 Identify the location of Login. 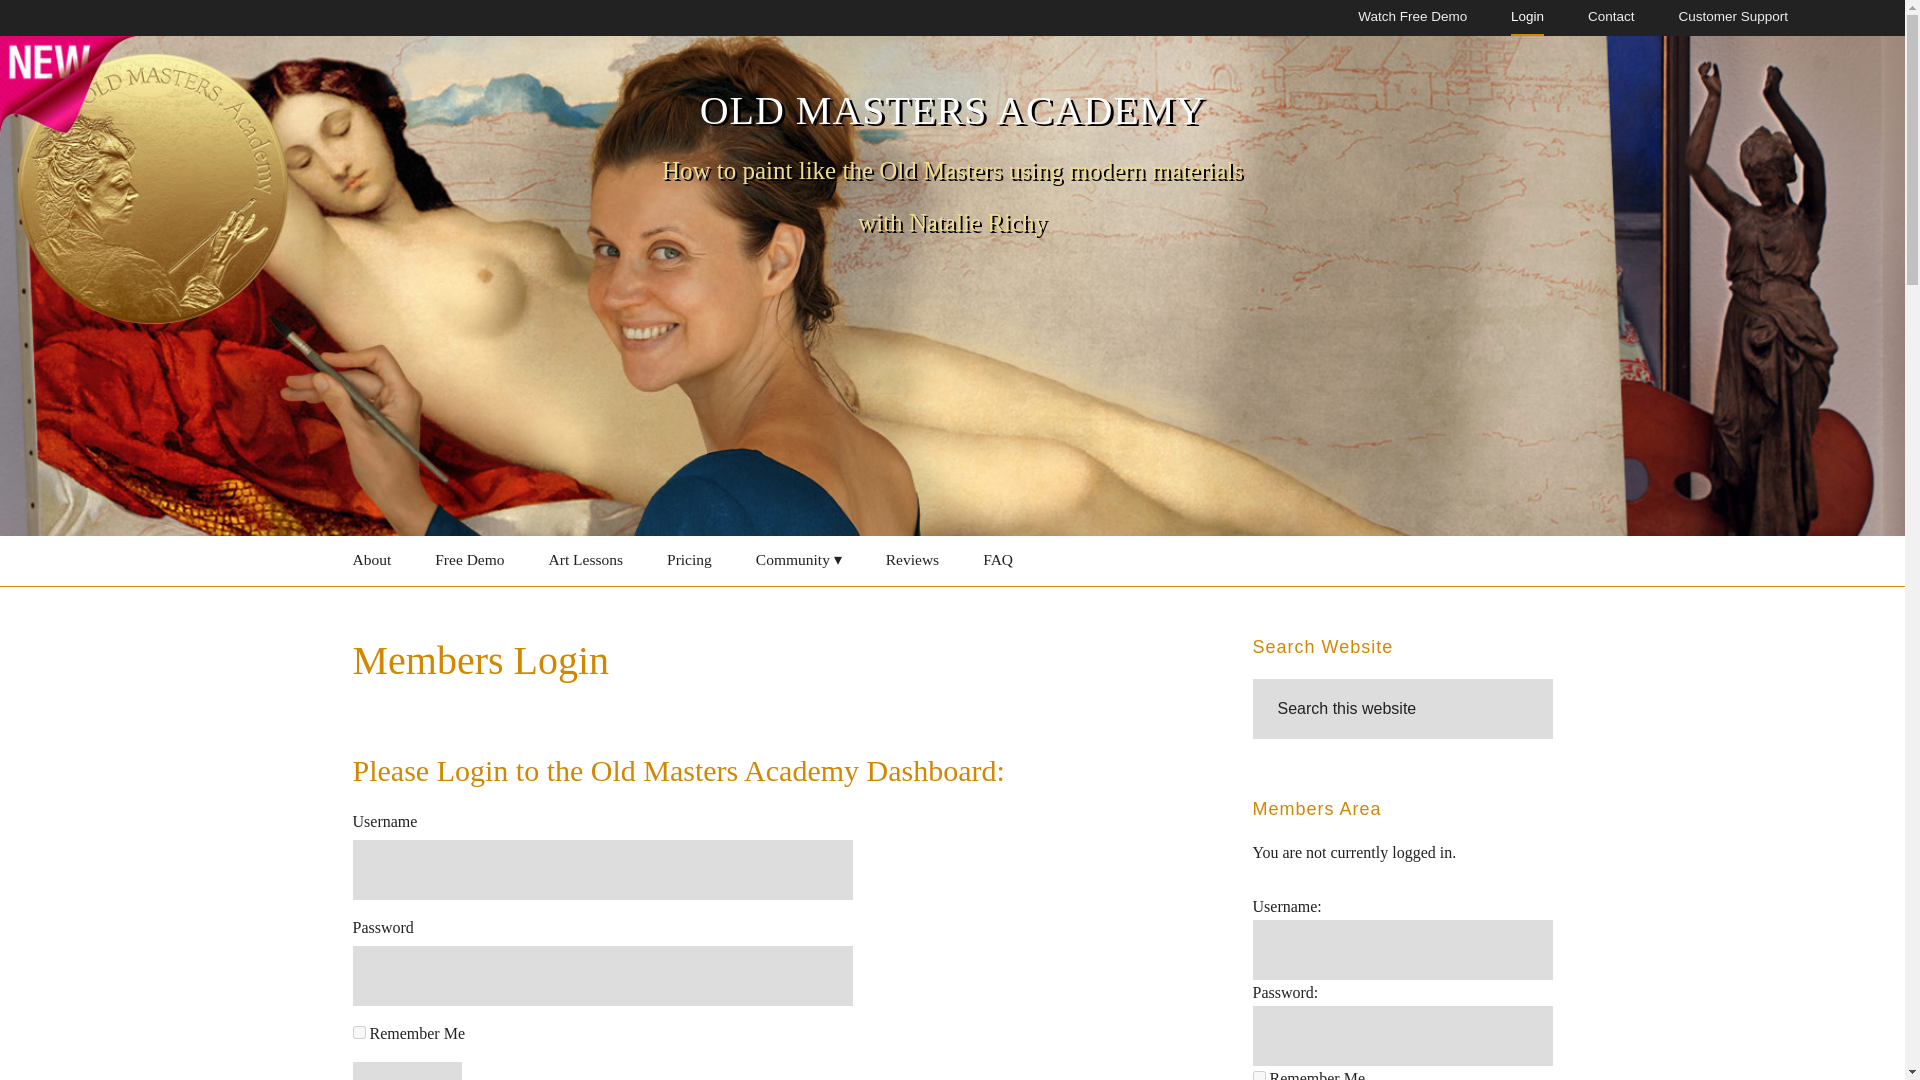
(406, 1070).